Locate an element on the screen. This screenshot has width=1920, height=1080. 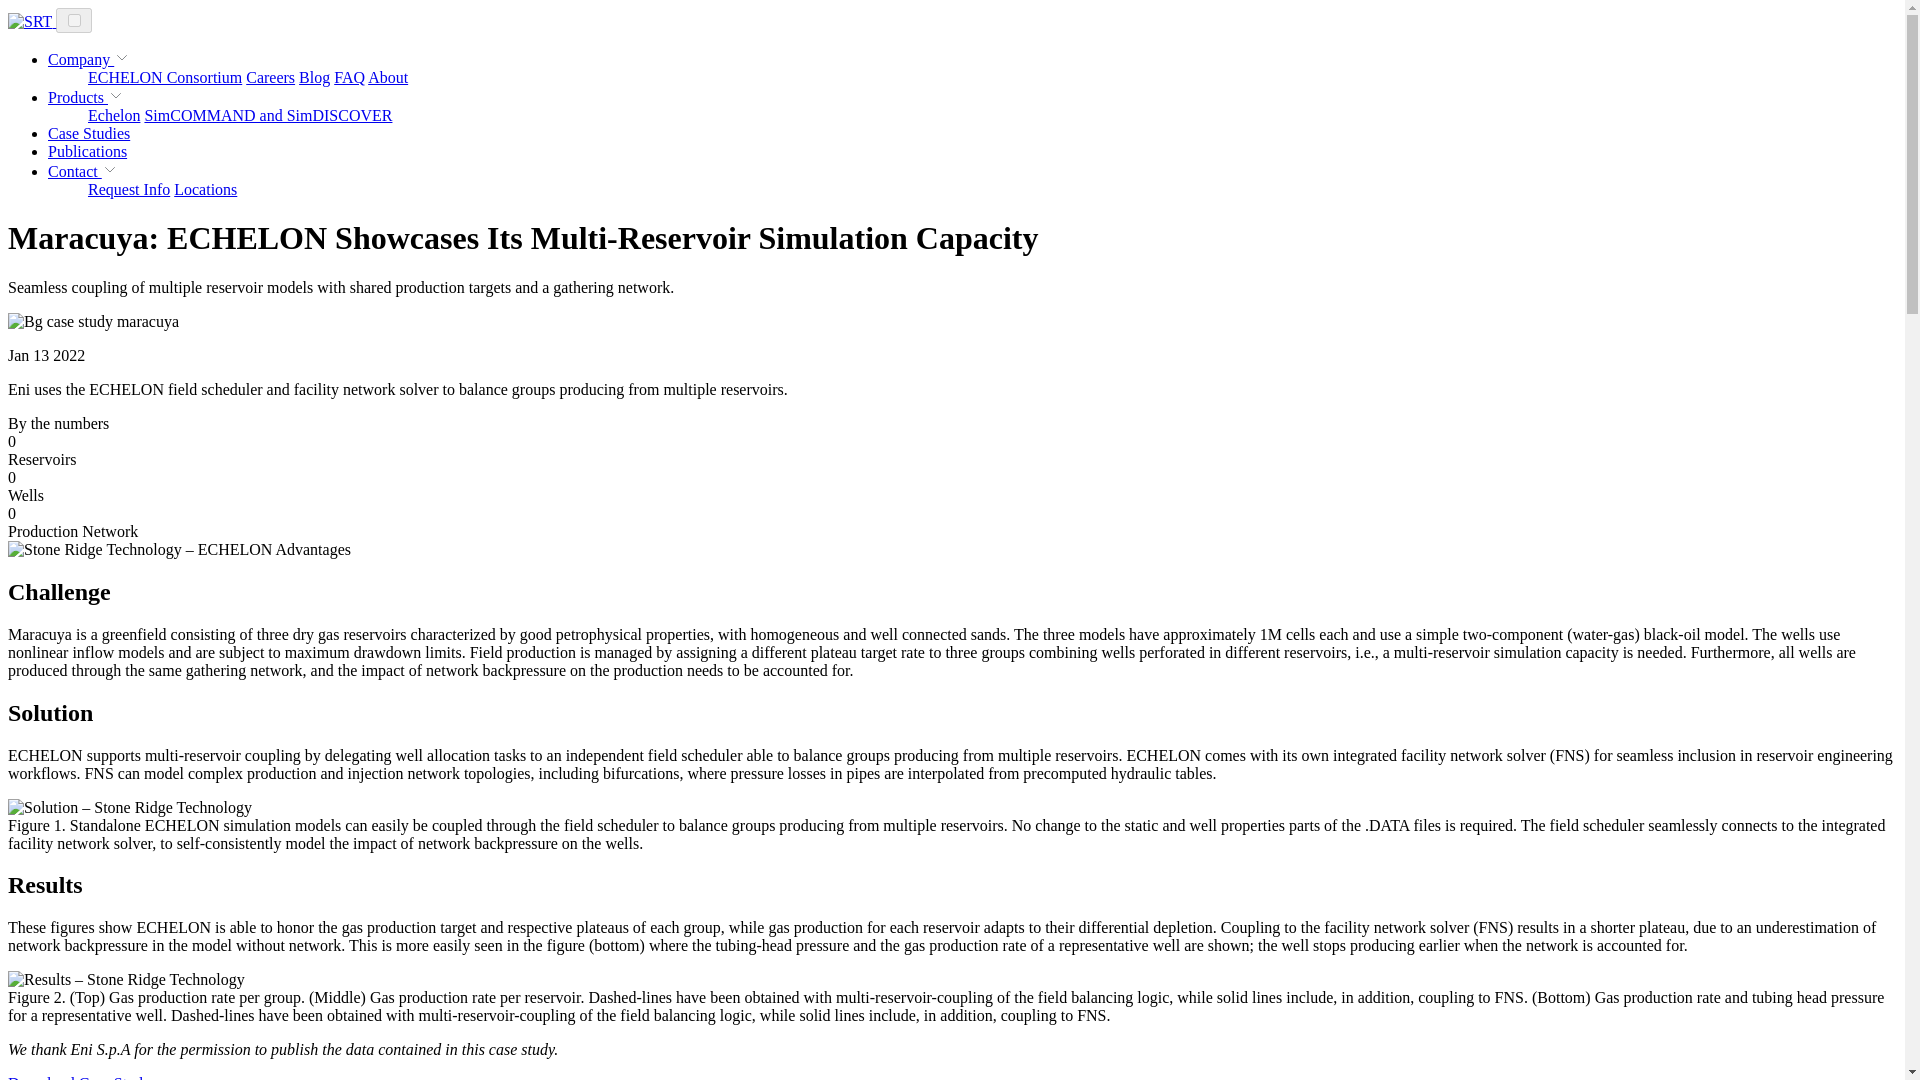
Echelon is located at coordinates (114, 115).